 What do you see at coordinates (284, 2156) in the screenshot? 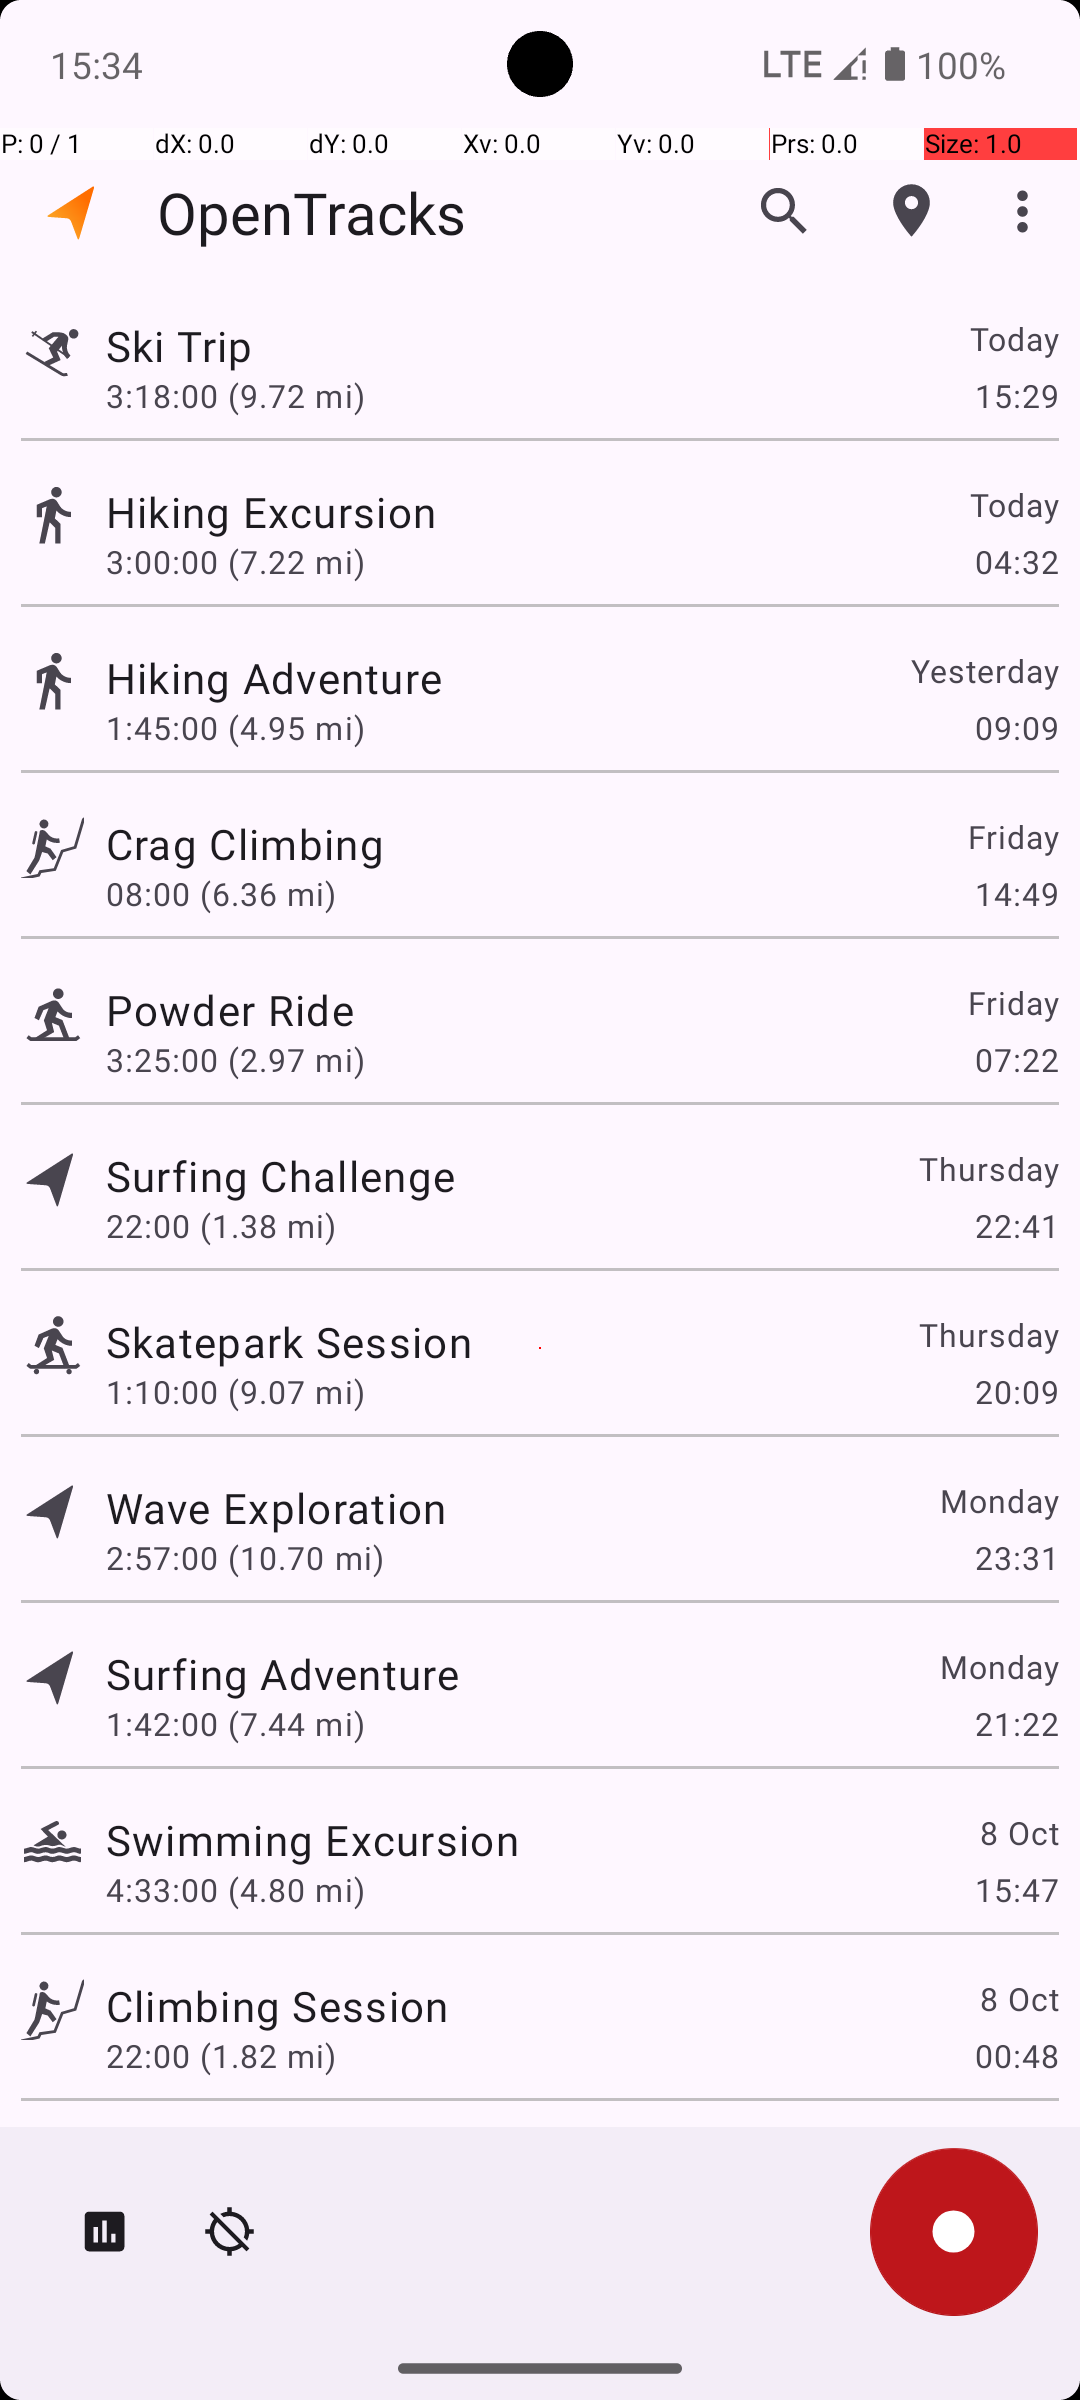
I see `Rowing Adventure` at bounding box center [284, 2156].